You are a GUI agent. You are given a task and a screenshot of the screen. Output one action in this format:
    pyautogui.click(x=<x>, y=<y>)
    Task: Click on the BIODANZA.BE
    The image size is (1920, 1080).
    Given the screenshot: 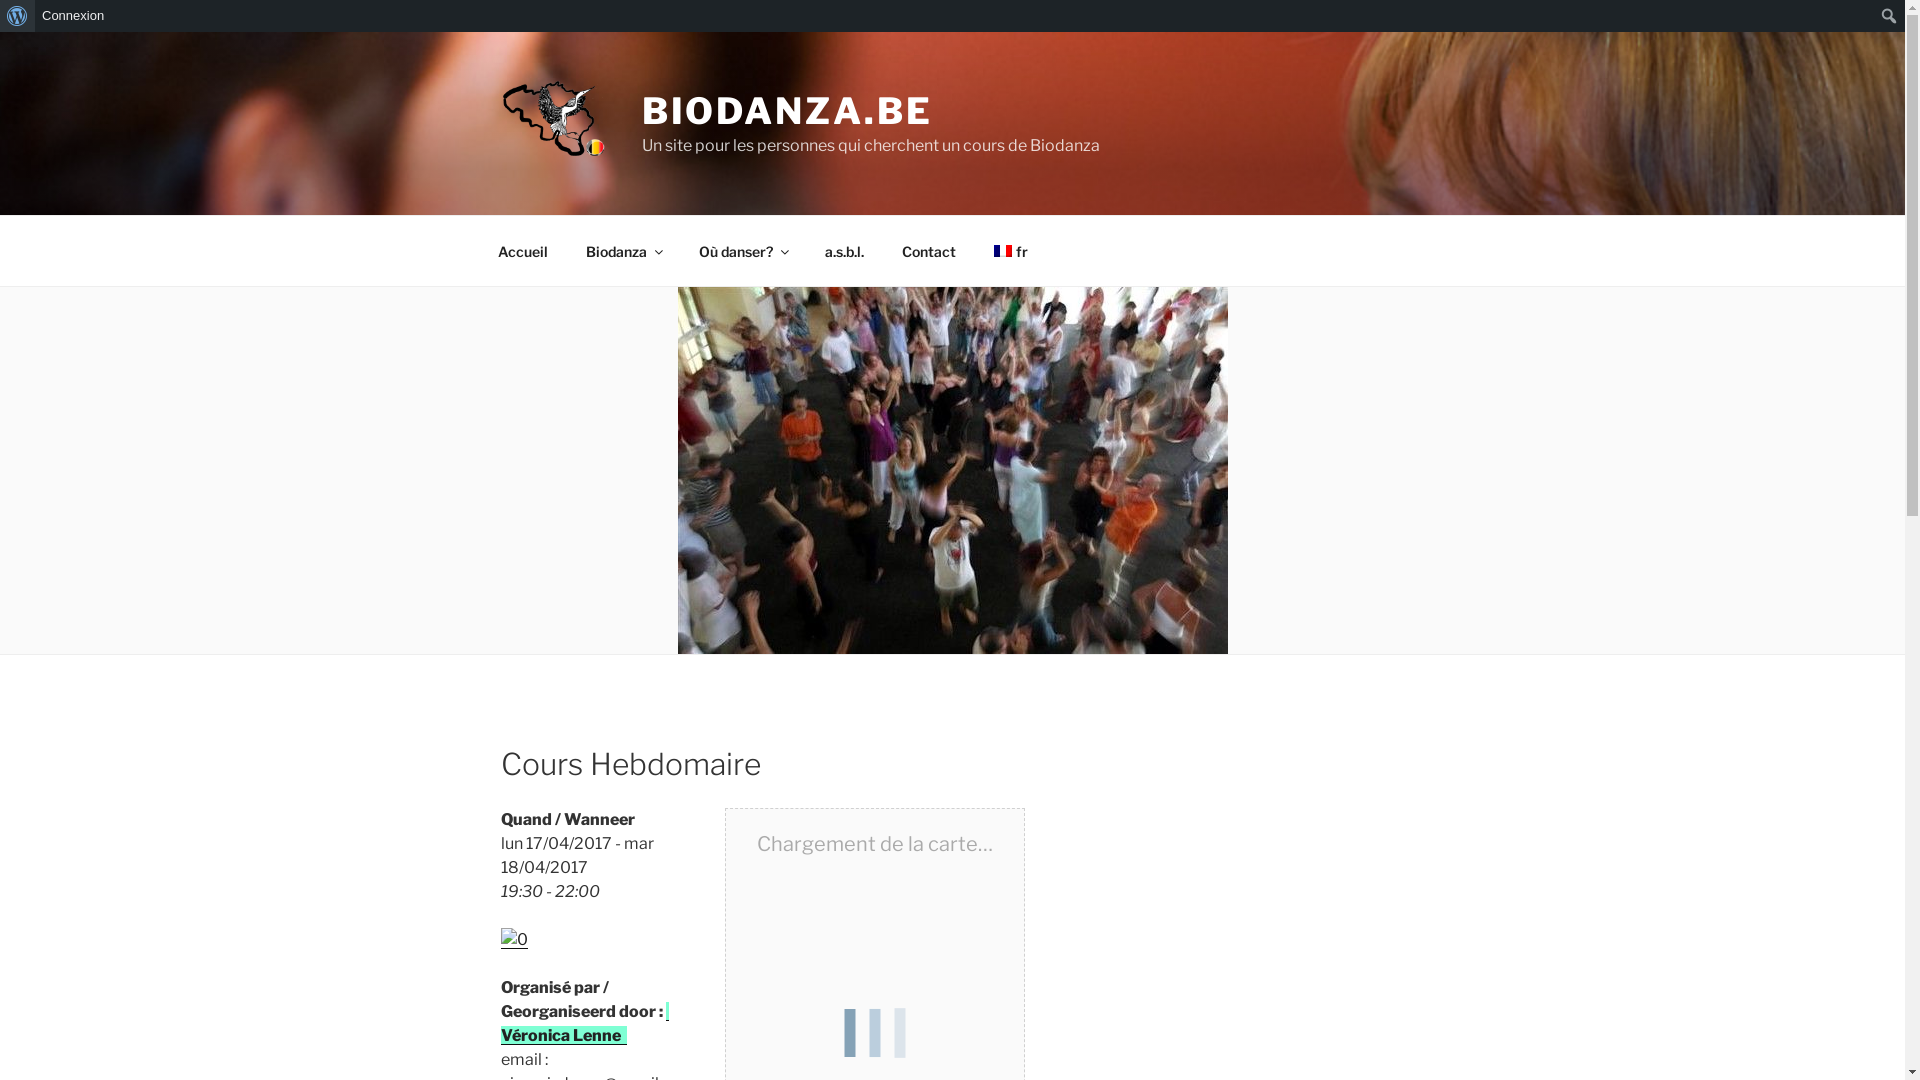 What is the action you would take?
    pyautogui.click(x=788, y=111)
    